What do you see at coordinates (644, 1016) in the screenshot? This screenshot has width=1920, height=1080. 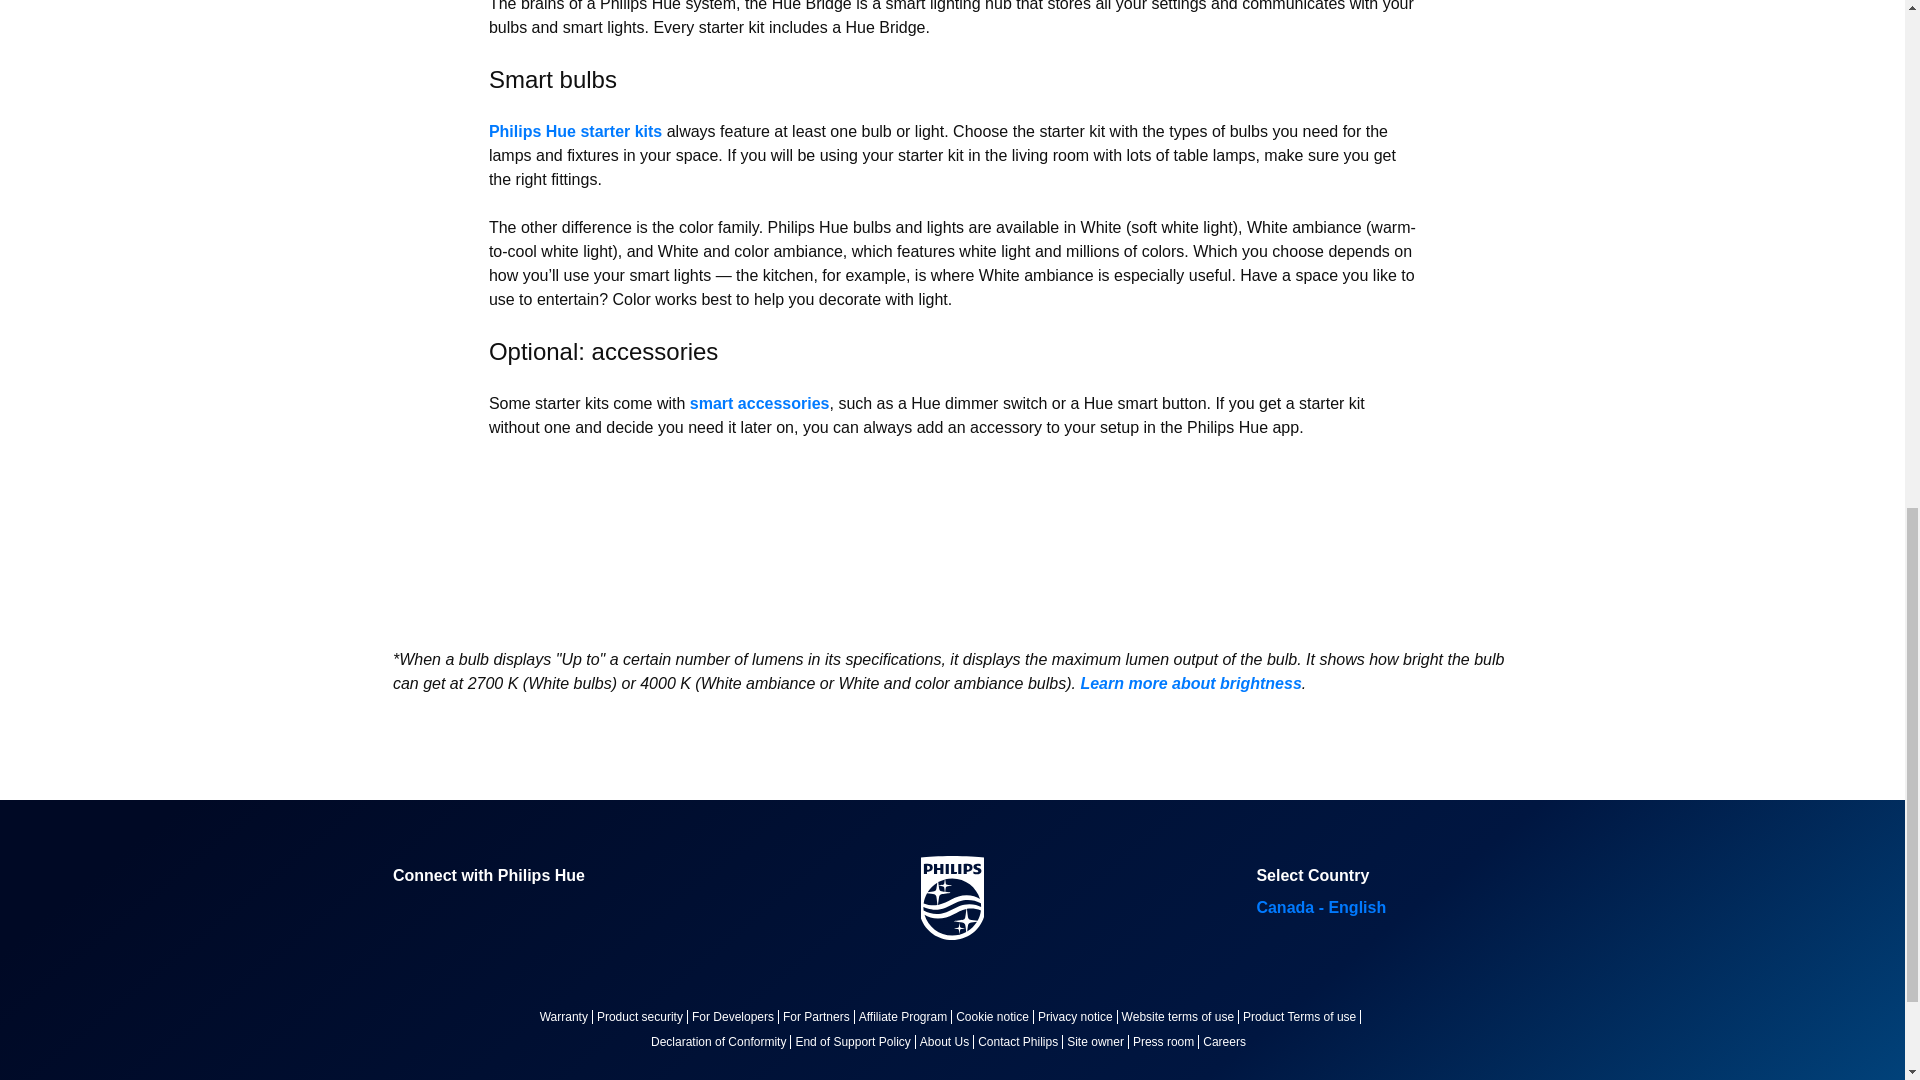 I see `Product security` at bounding box center [644, 1016].